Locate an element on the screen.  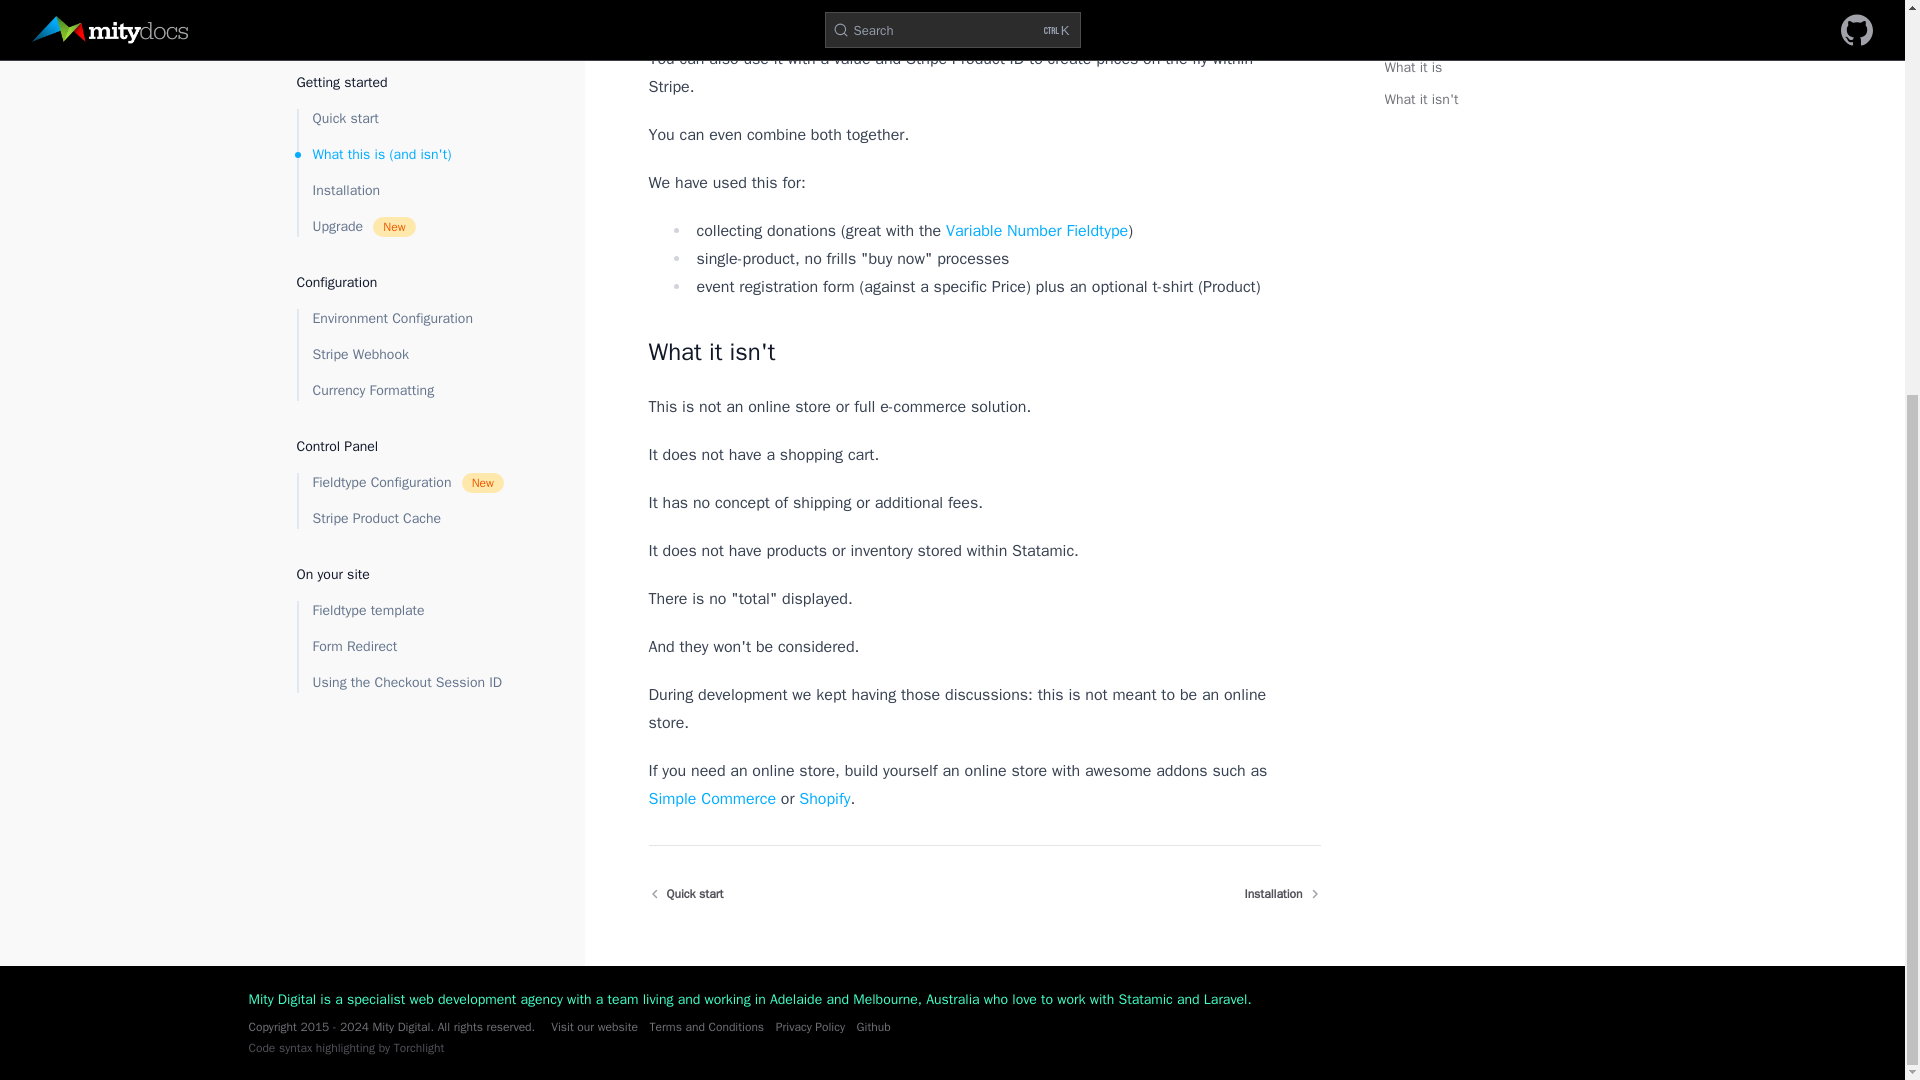
Stripe Product Cache is located at coordinates (408, 74).